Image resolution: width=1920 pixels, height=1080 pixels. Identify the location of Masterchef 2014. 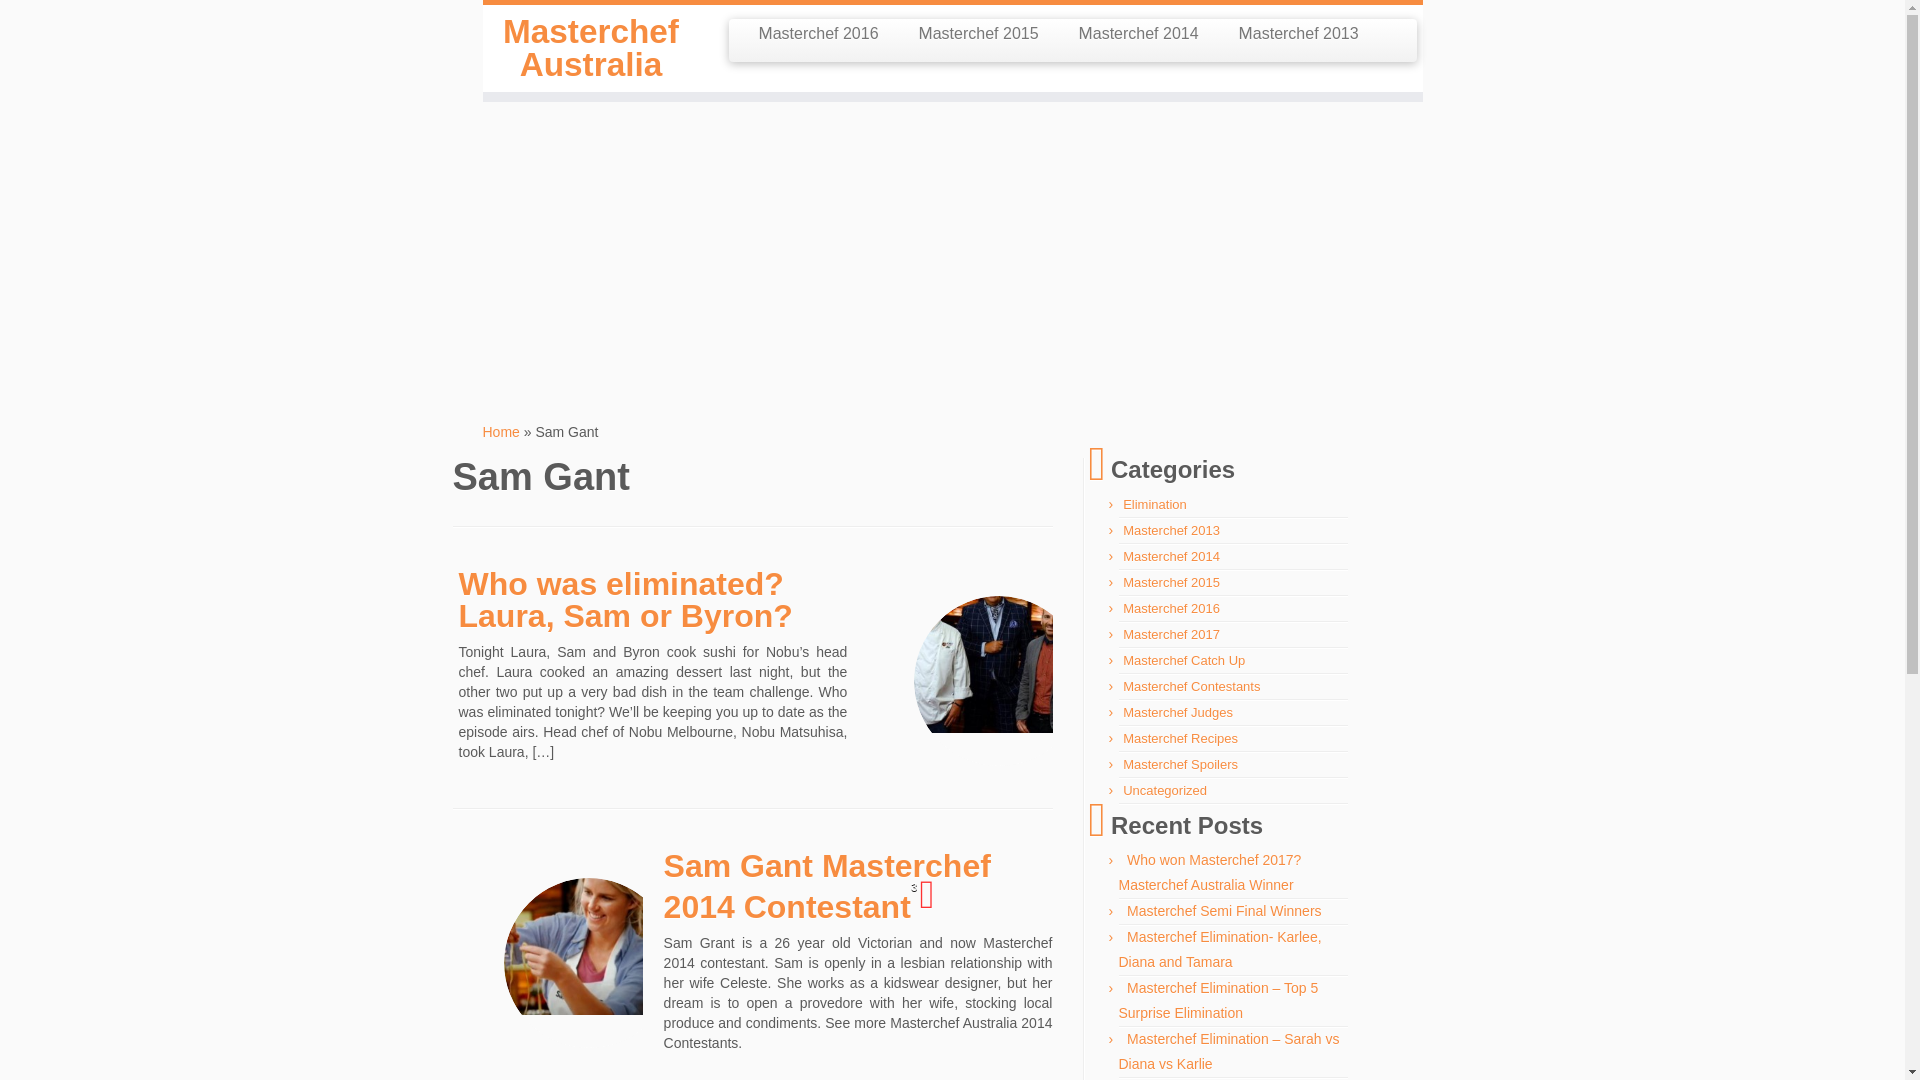
(1139, 34).